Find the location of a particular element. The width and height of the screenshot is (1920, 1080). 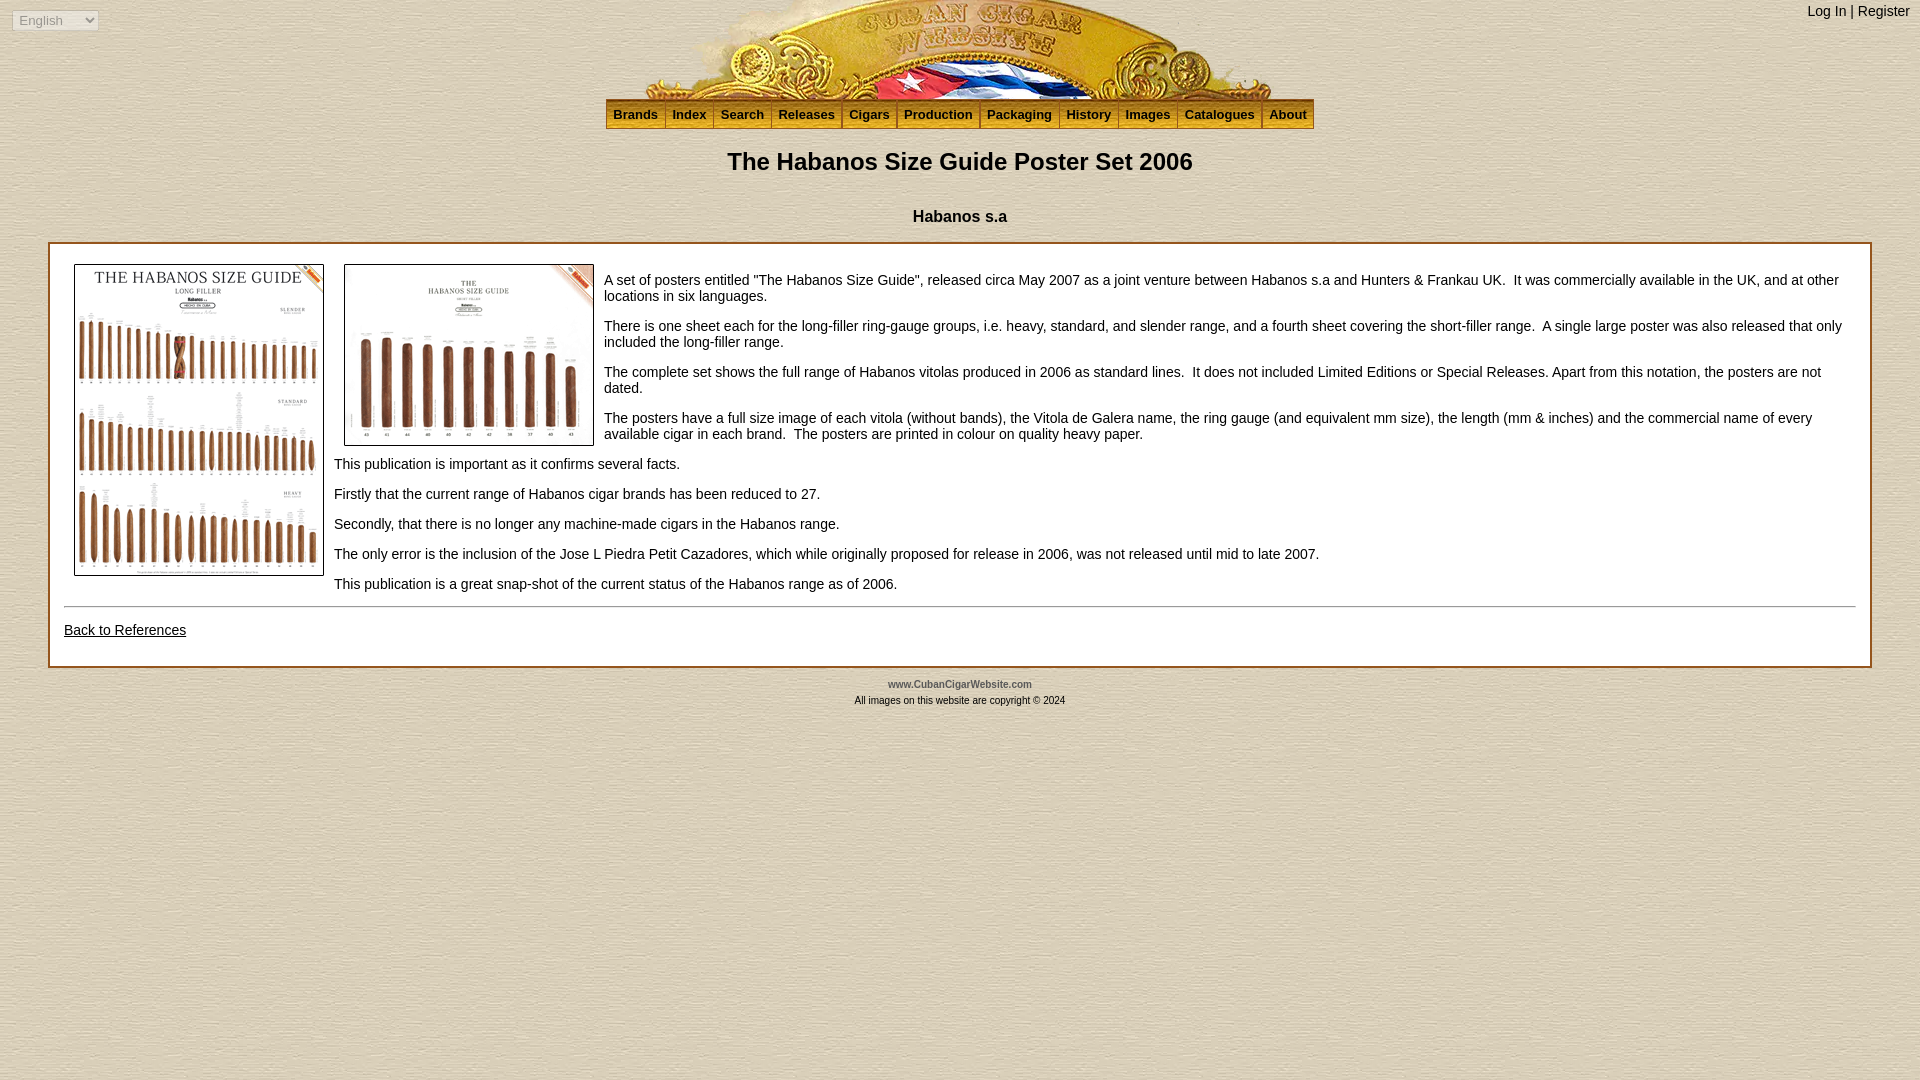

About is located at coordinates (1288, 114).